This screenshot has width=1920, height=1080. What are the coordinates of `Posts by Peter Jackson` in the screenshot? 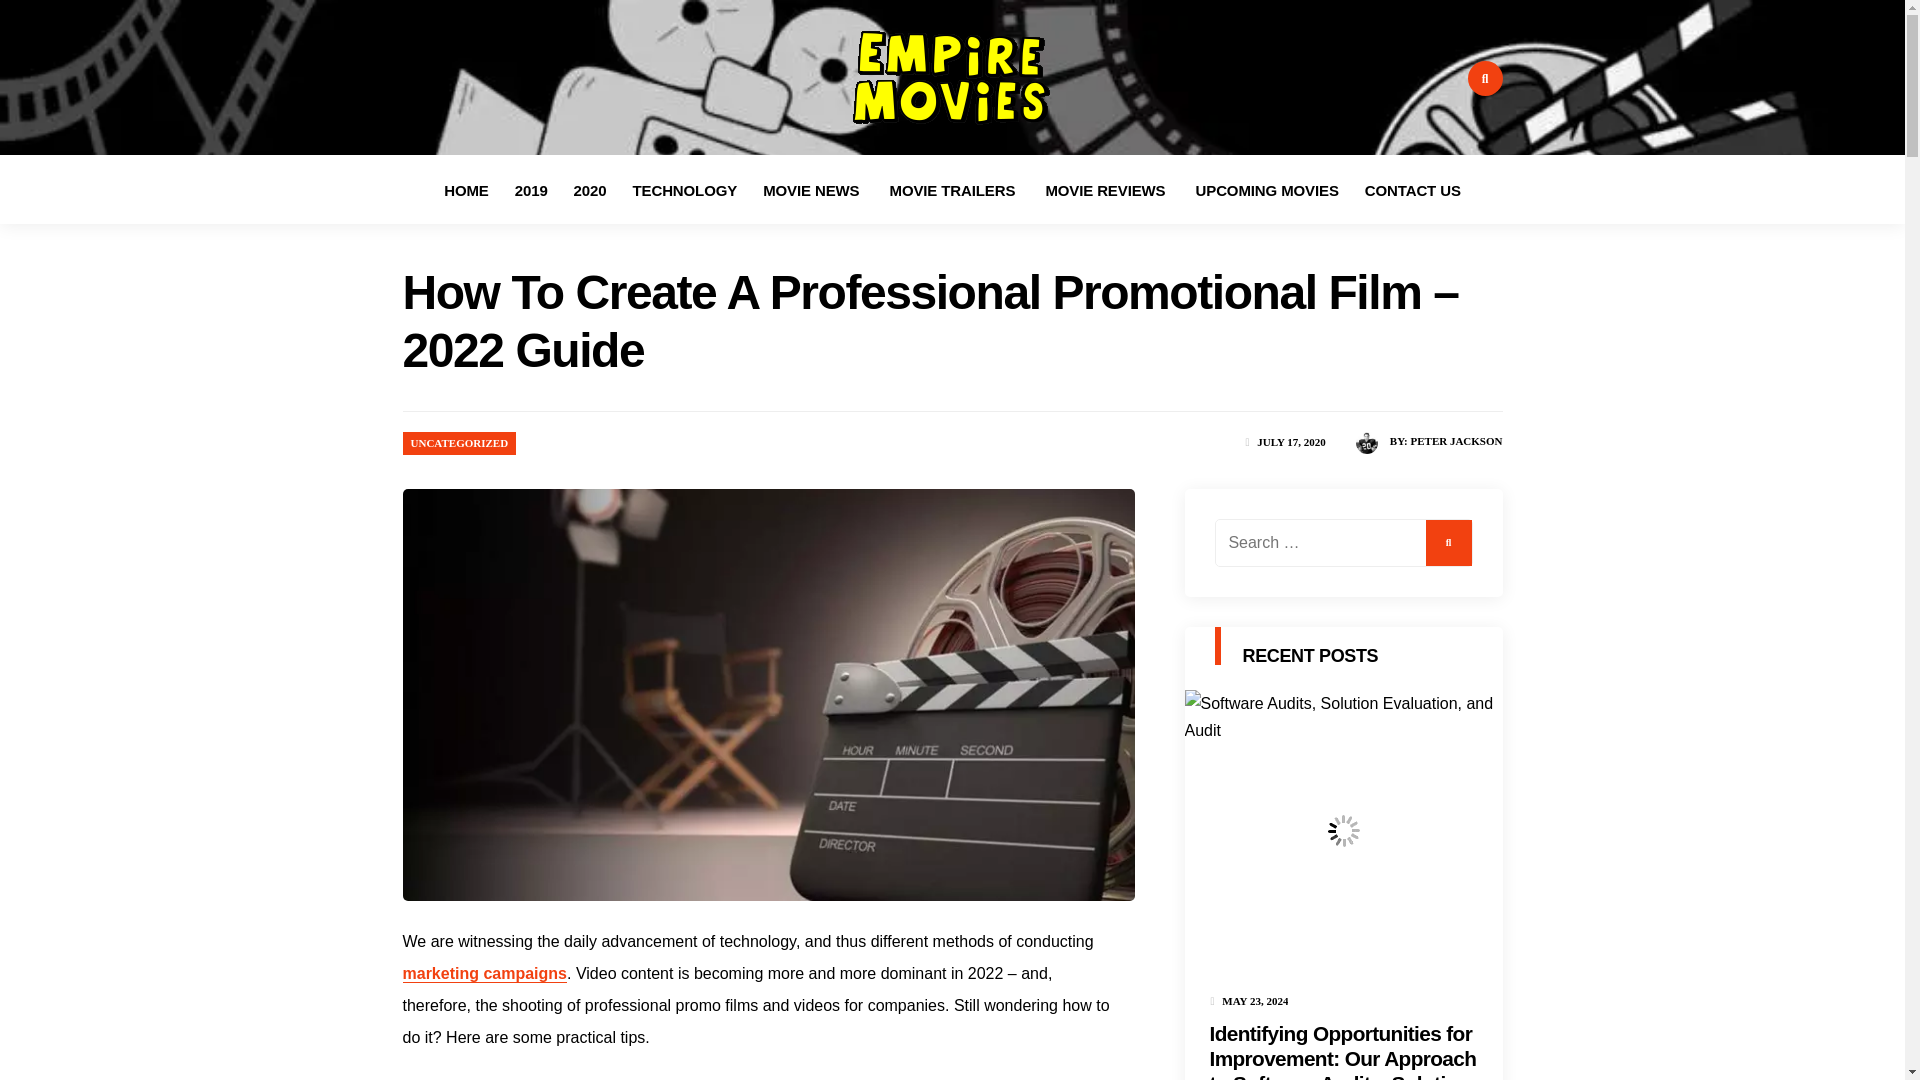 It's located at (1455, 441).